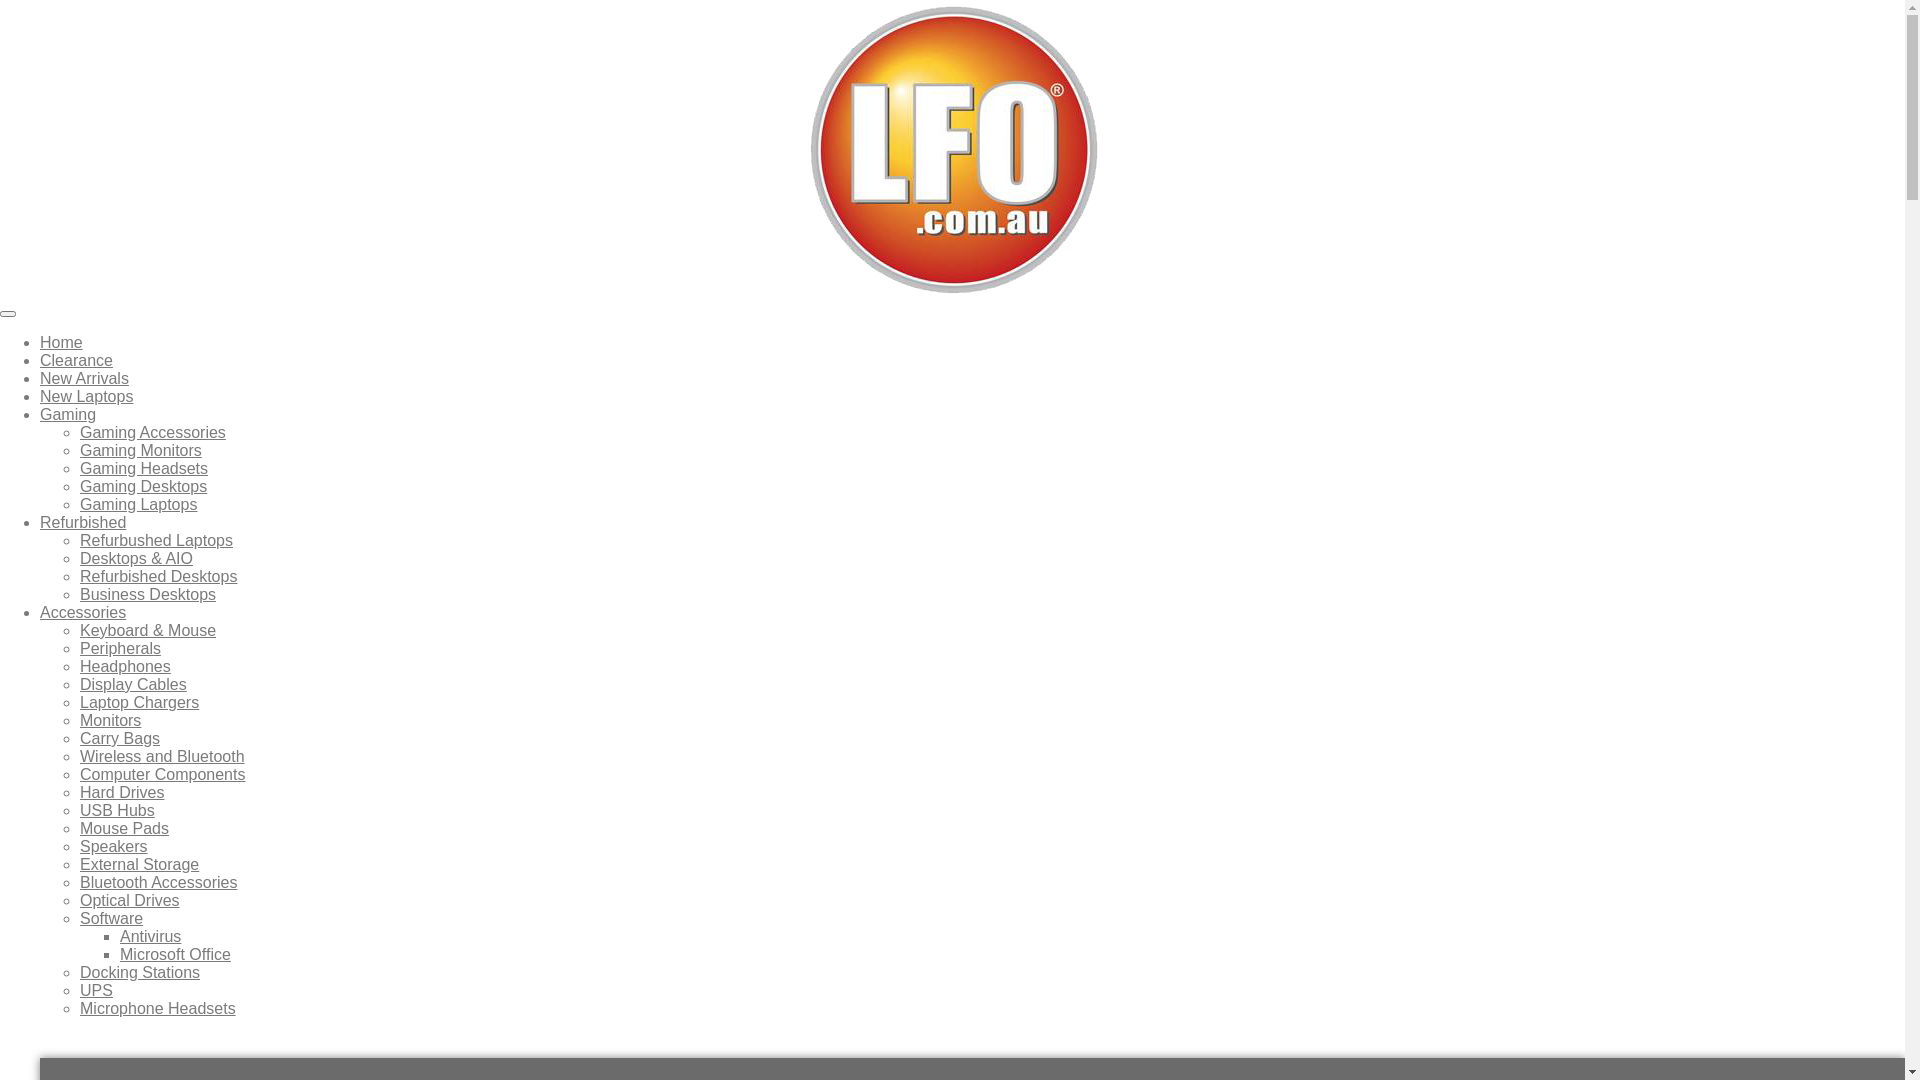  Describe the element at coordinates (126, 666) in the screenshot. I see `Headphones` at that location.